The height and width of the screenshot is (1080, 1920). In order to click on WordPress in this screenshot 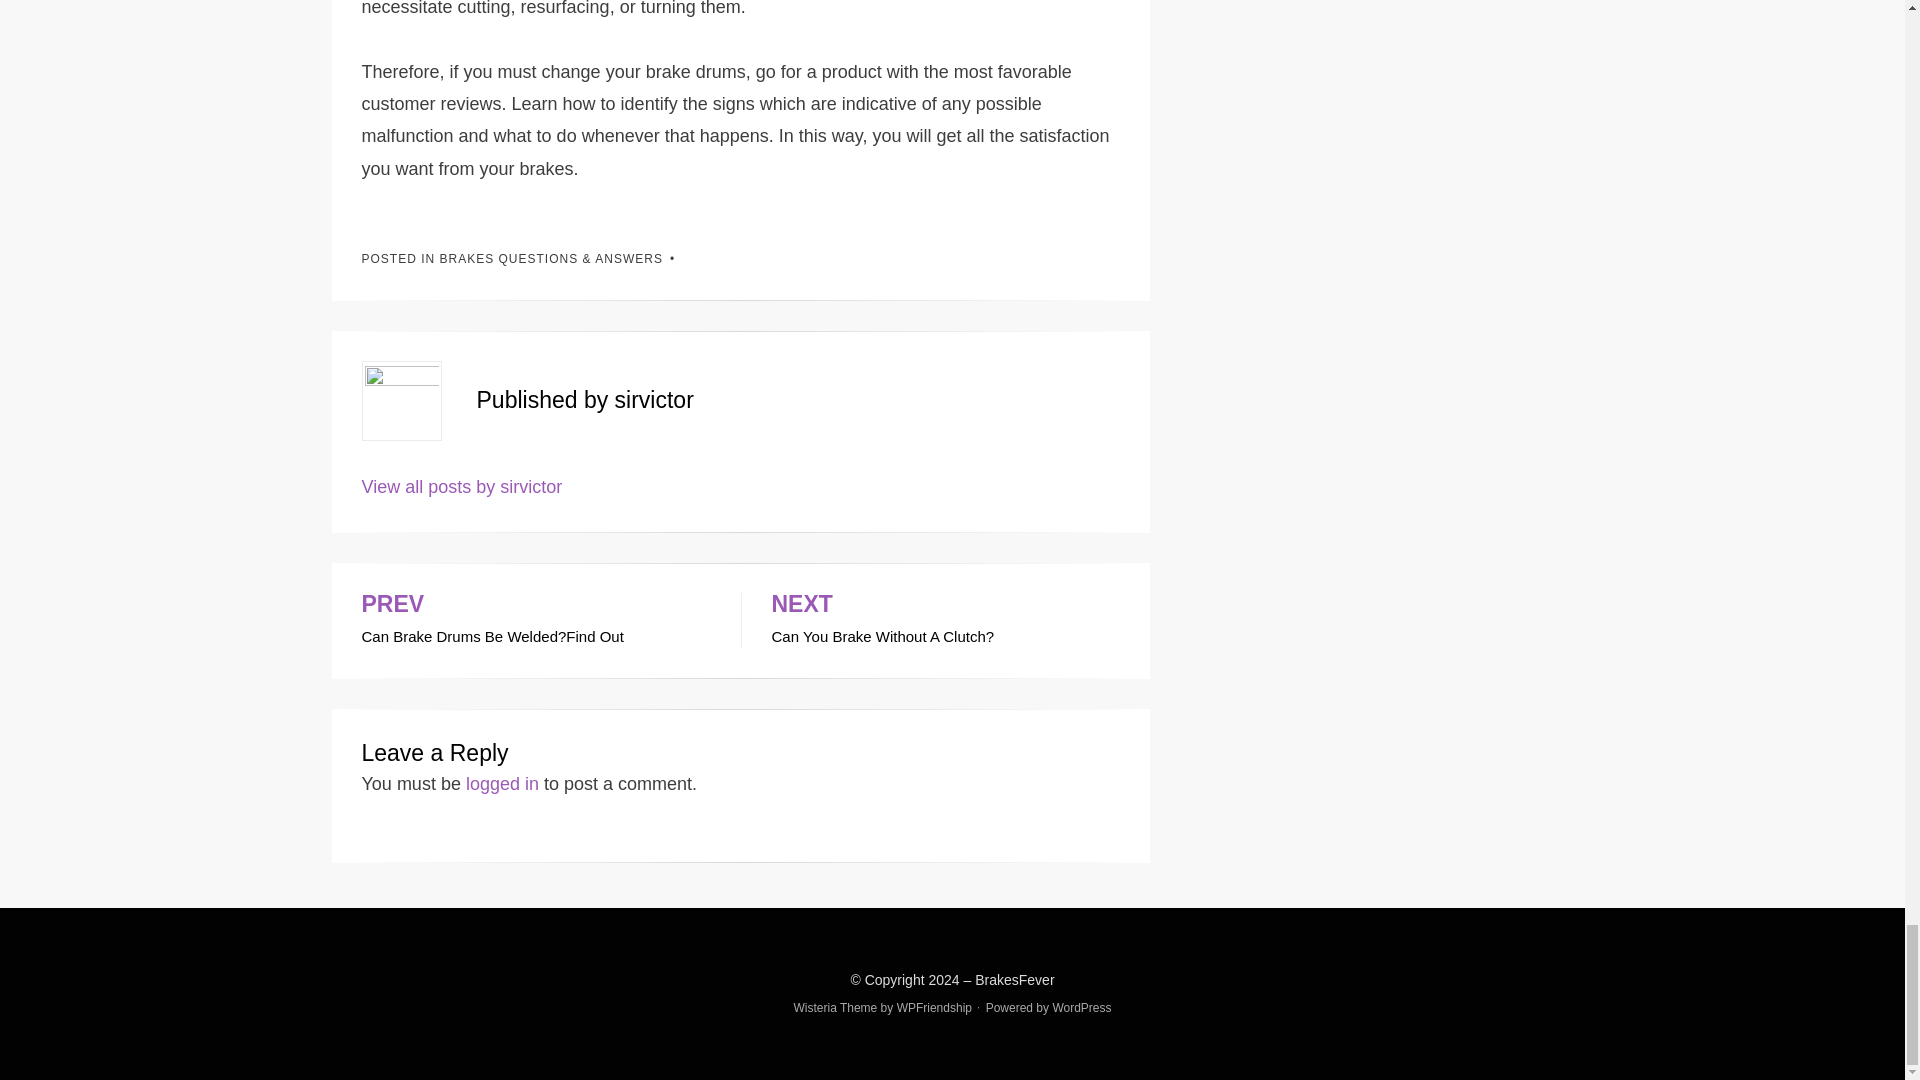, I will do `click(1014, 980)`.